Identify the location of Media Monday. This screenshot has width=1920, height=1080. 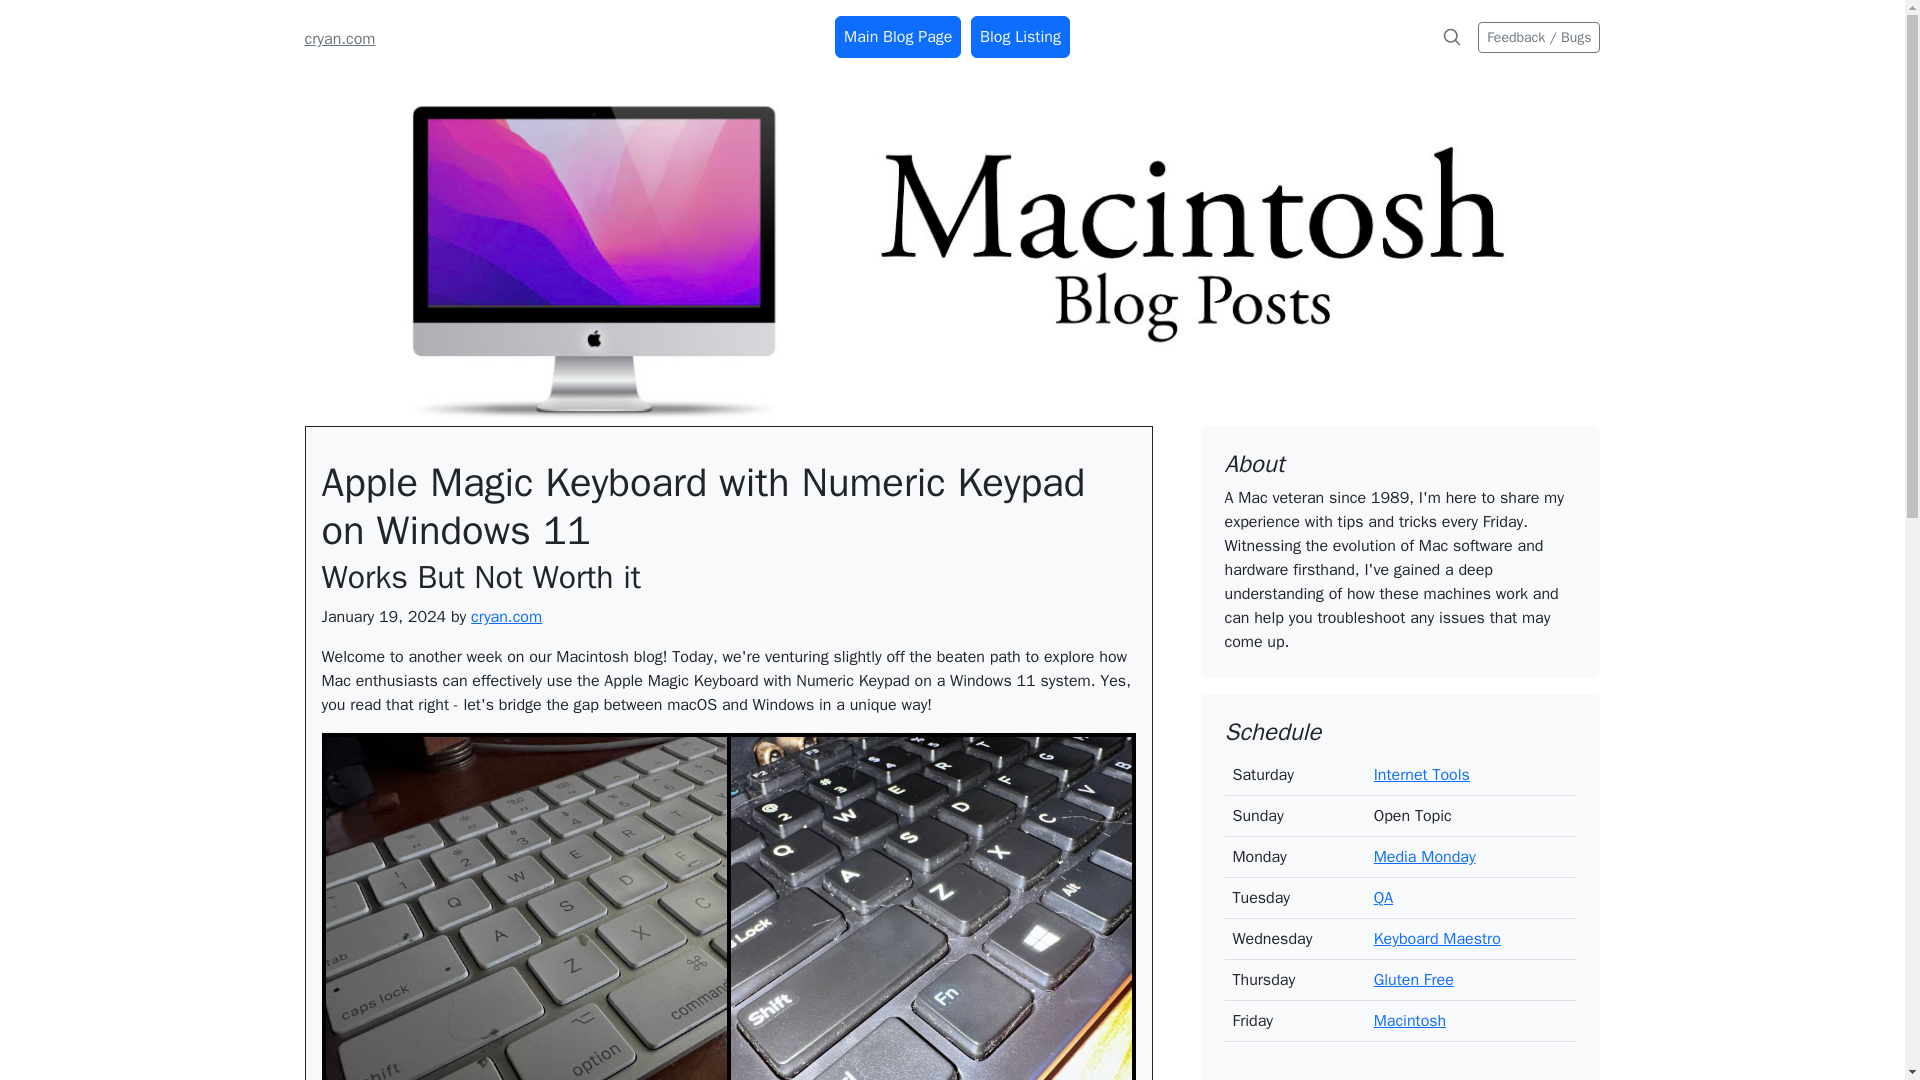
(1425, 856).